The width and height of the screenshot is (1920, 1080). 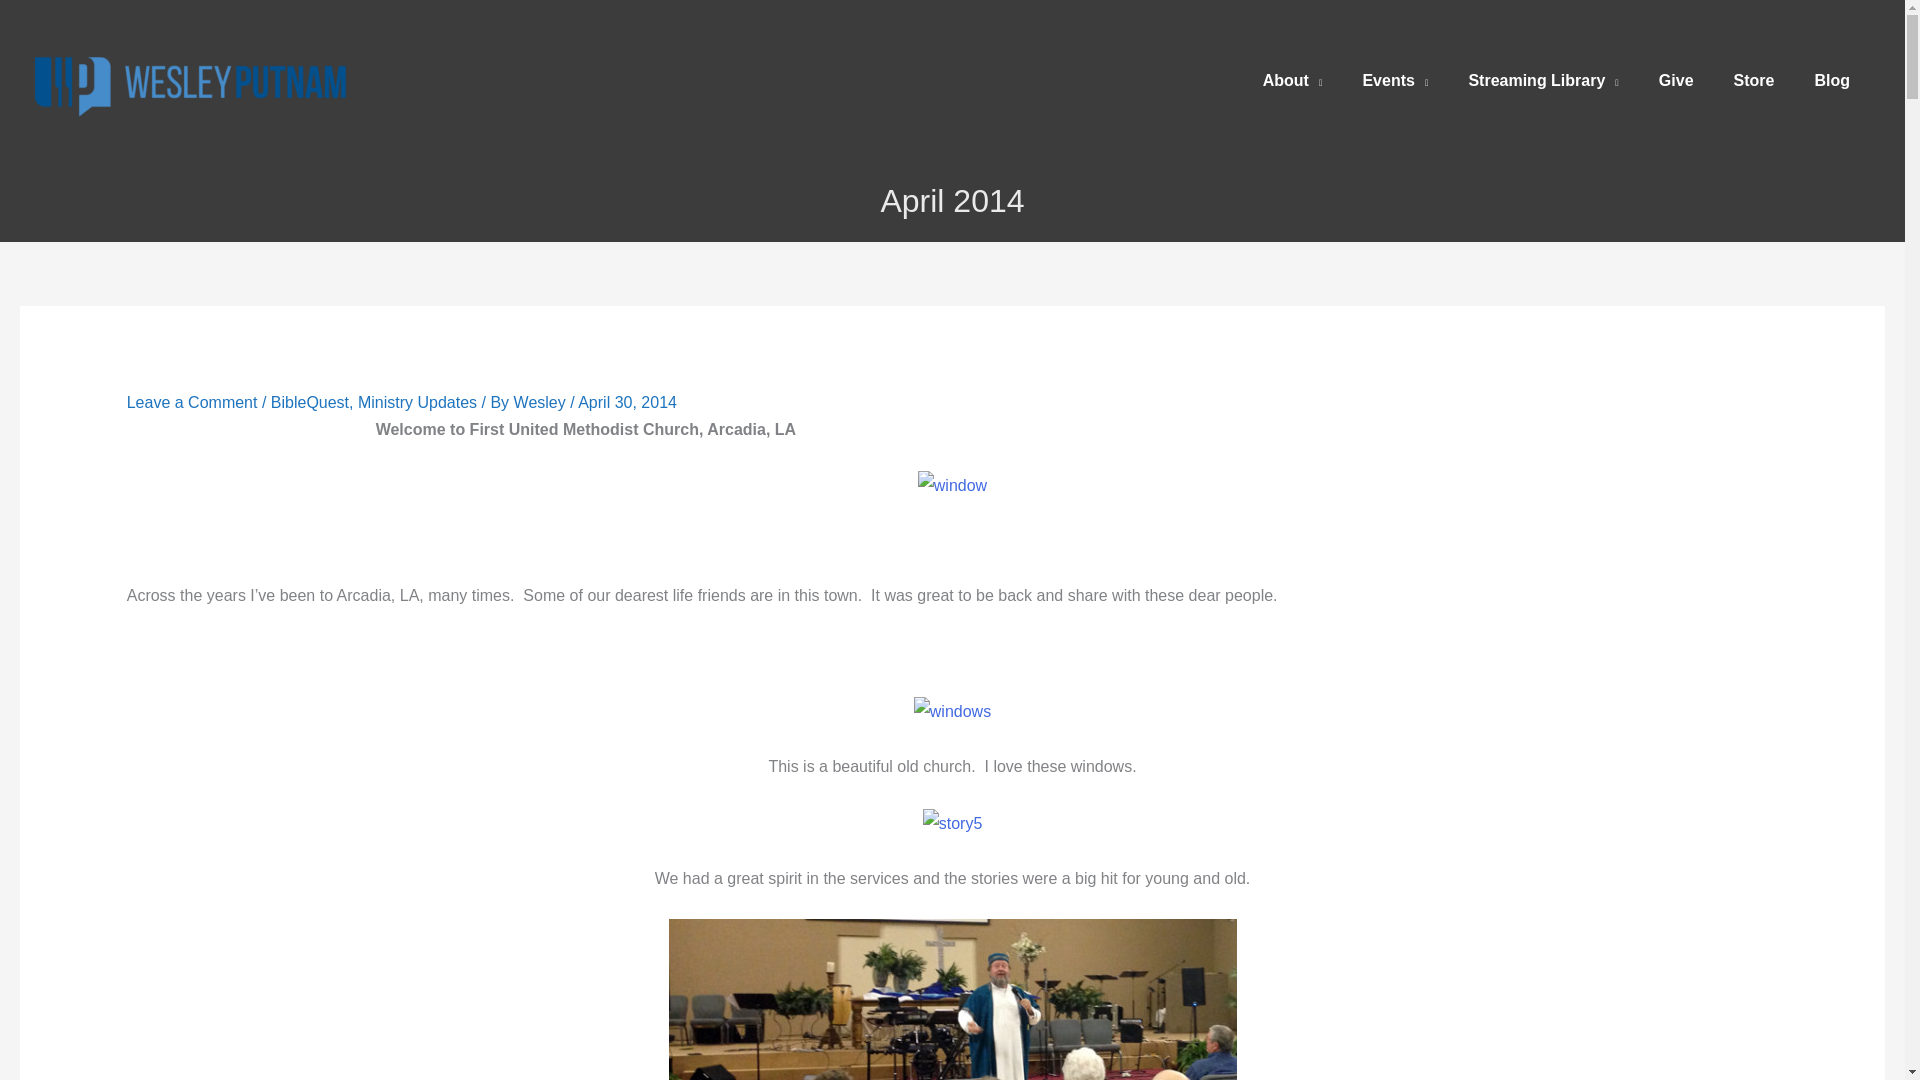 What do you see at coordinates (1542, 80) in the screenshot?
I see `Streaming Library` at bounding box center [1542, 80].